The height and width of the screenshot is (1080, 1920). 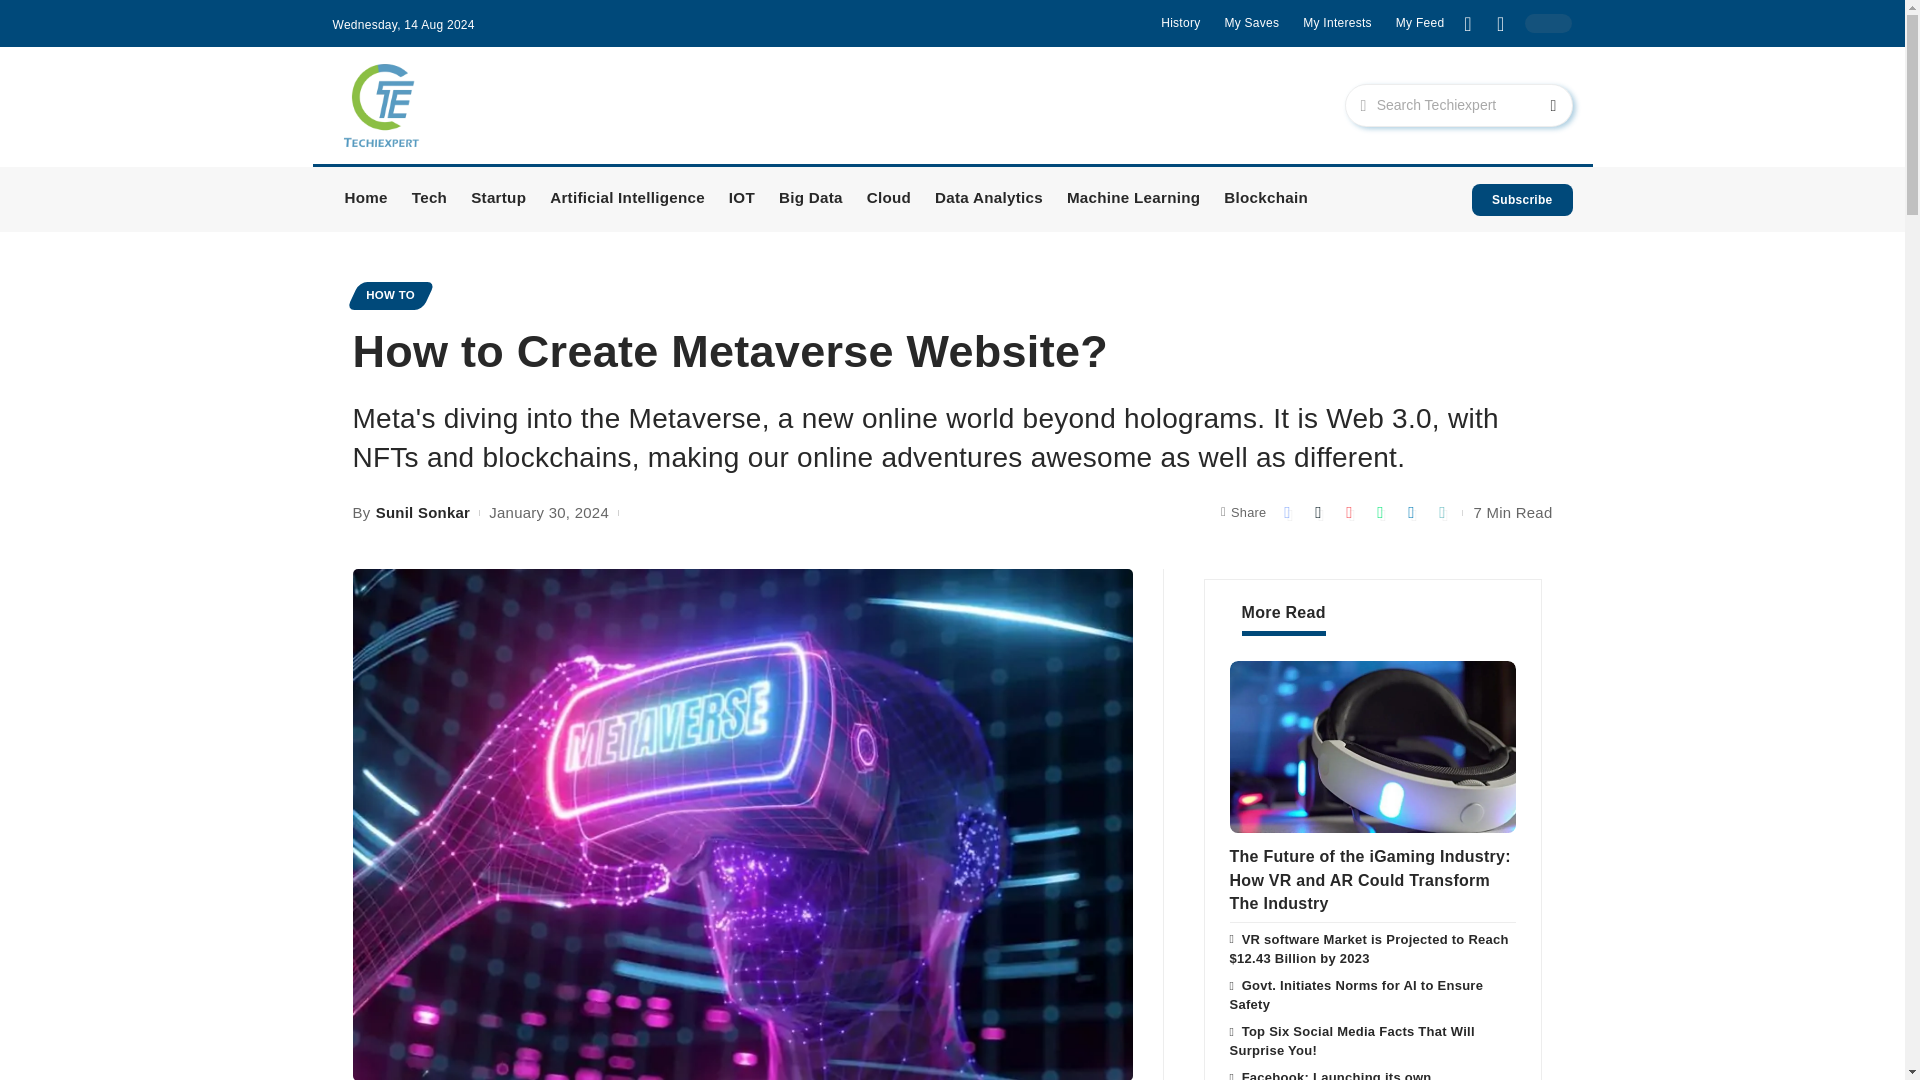 What do you see at coordinates (988, 200) in the screenshot?
I see `Data Analytics` at bounding box center [988, 200].